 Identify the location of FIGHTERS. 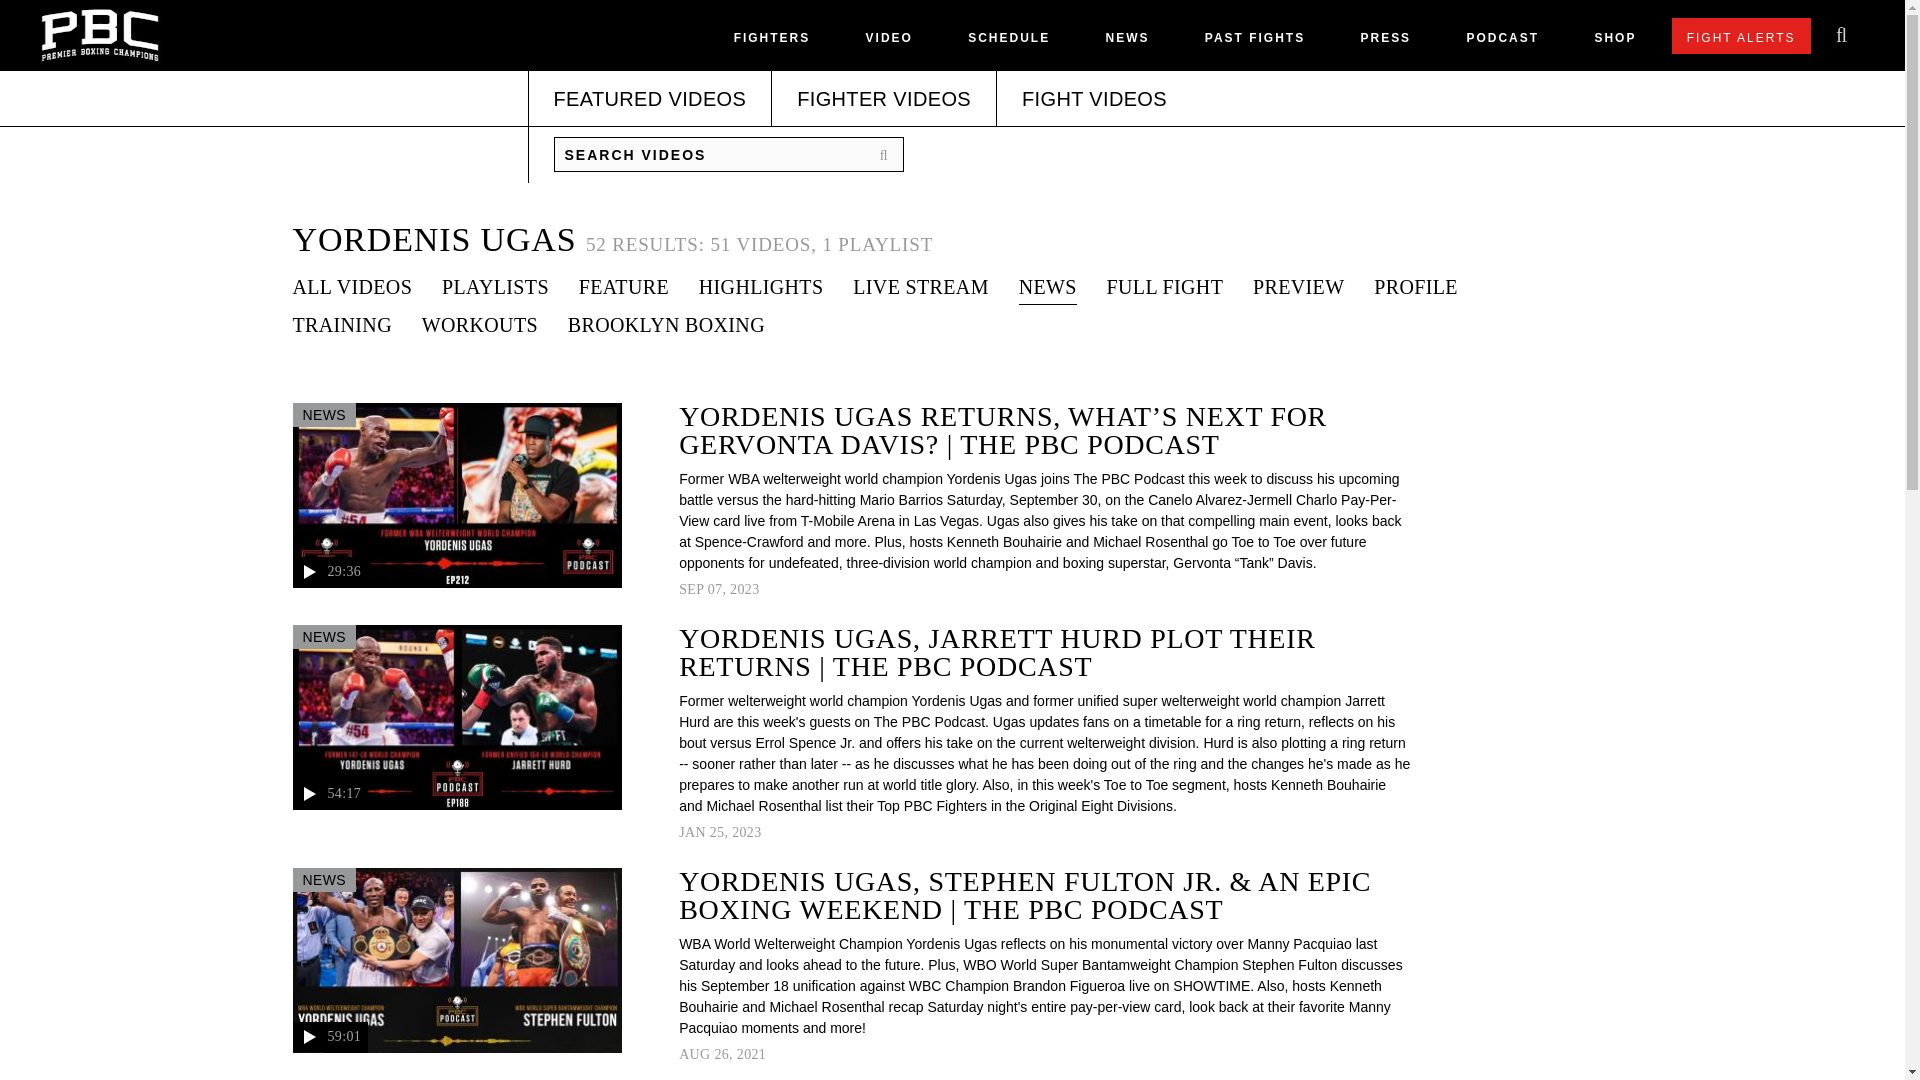
(772, 42).